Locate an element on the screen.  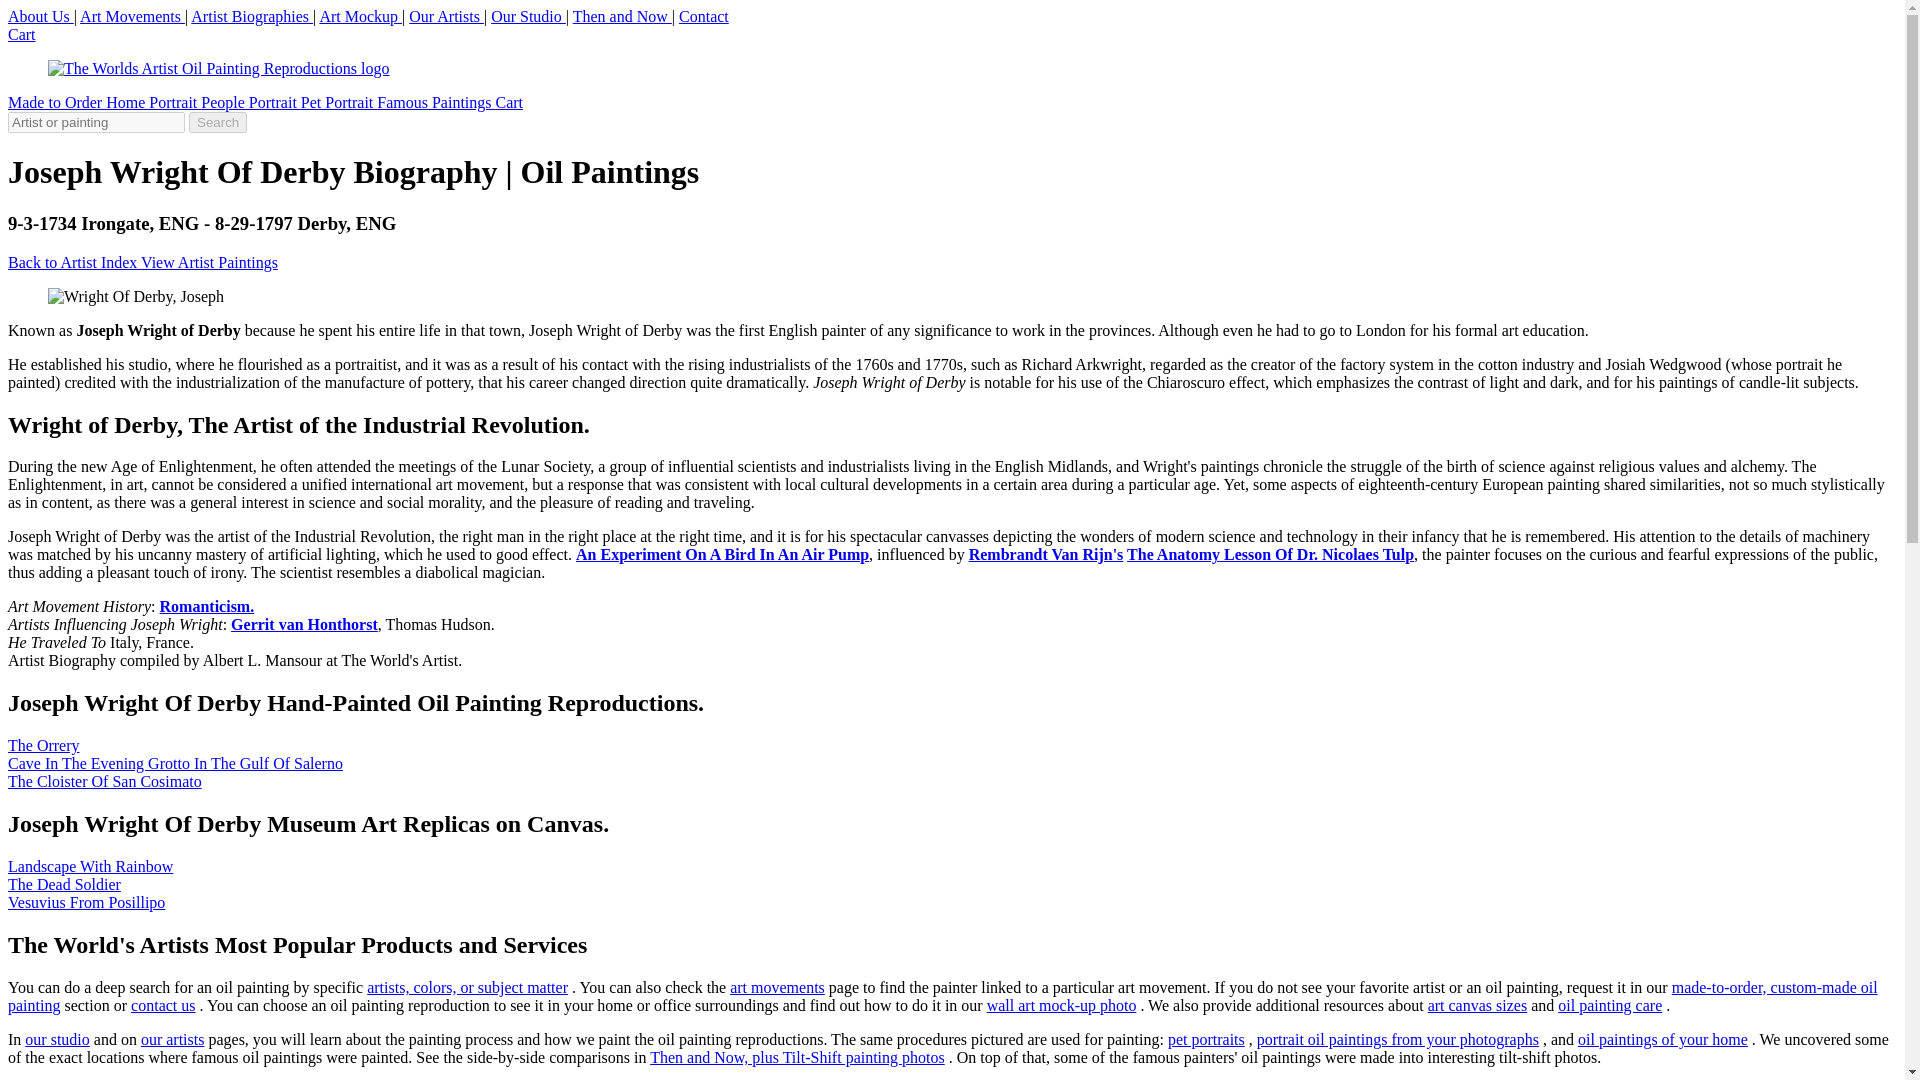
View Artist Paintings is located at coordinates (209, 262).